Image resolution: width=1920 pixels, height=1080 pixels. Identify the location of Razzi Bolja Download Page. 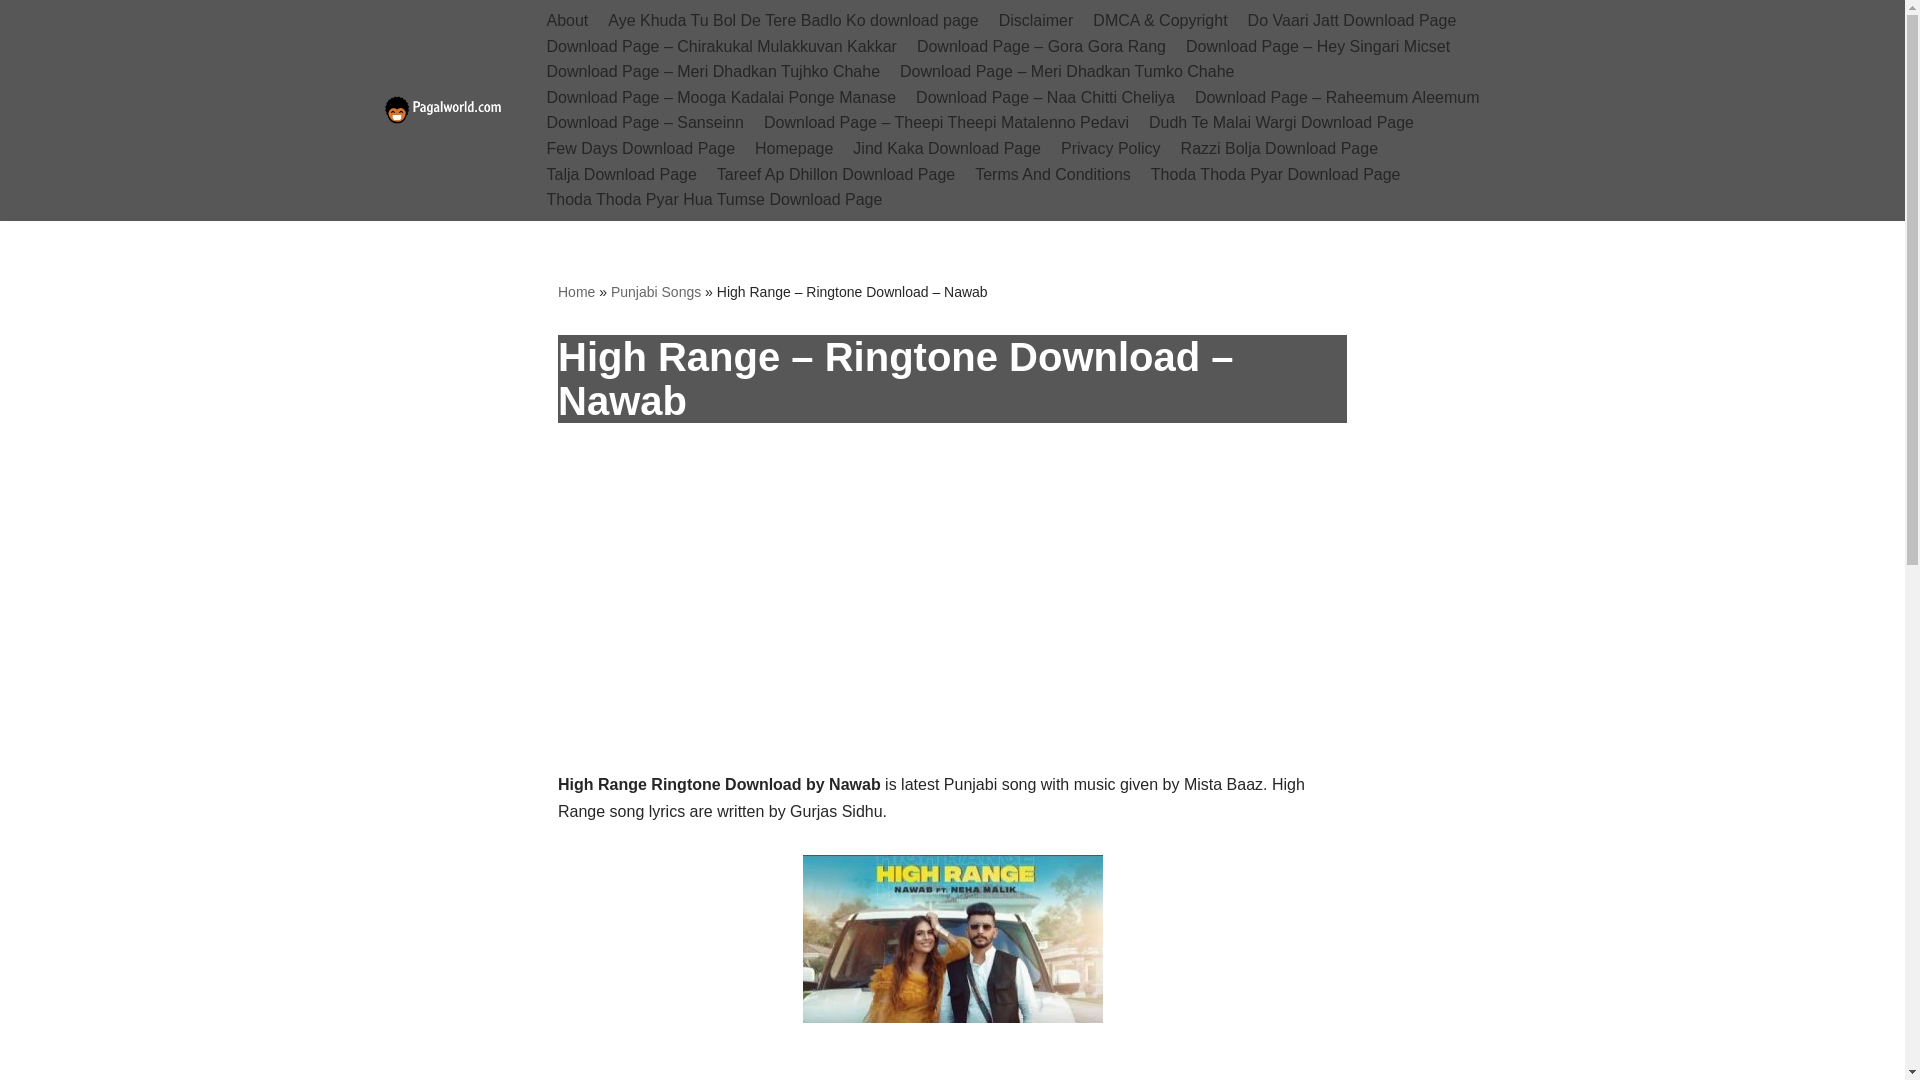
(1279, 149).